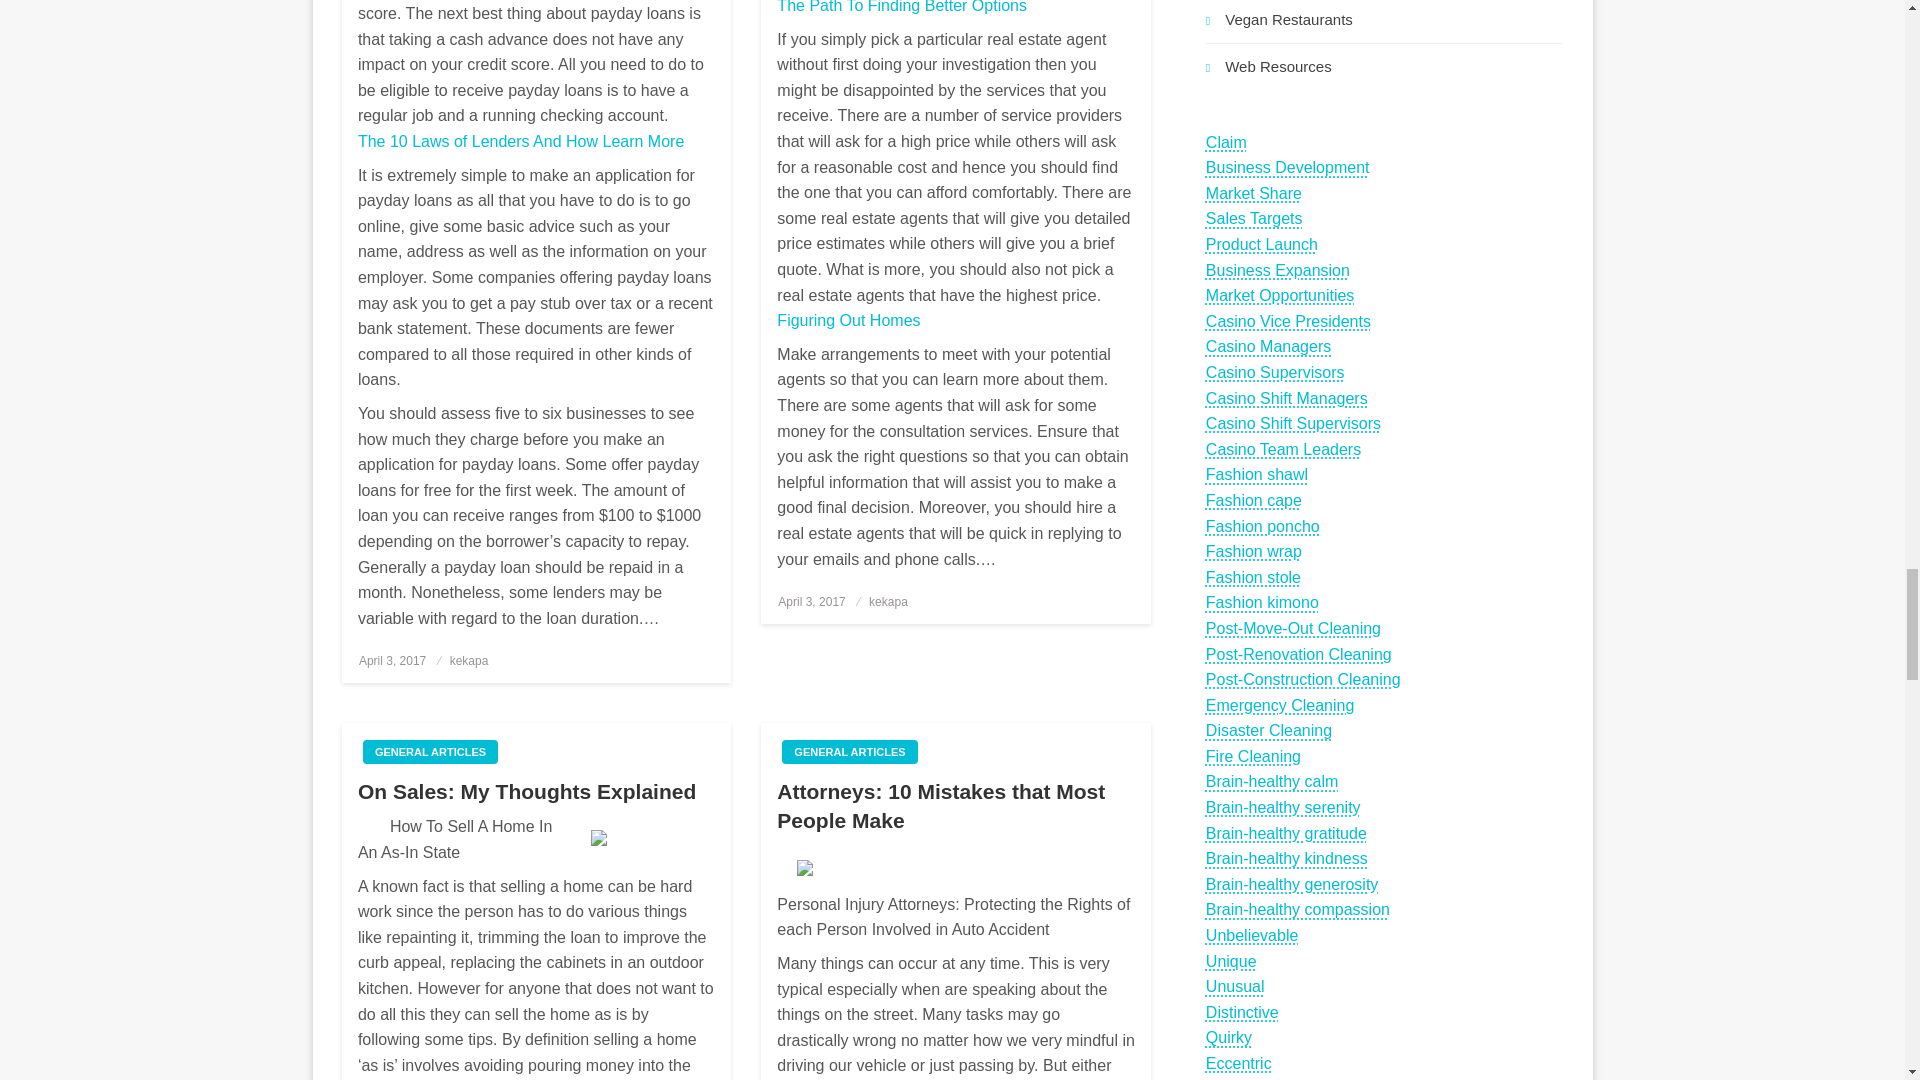 The image size is (1920, 1080). Describe the element at coordinates (888, 602) in the screenshot. I see `kekapa` at that location.